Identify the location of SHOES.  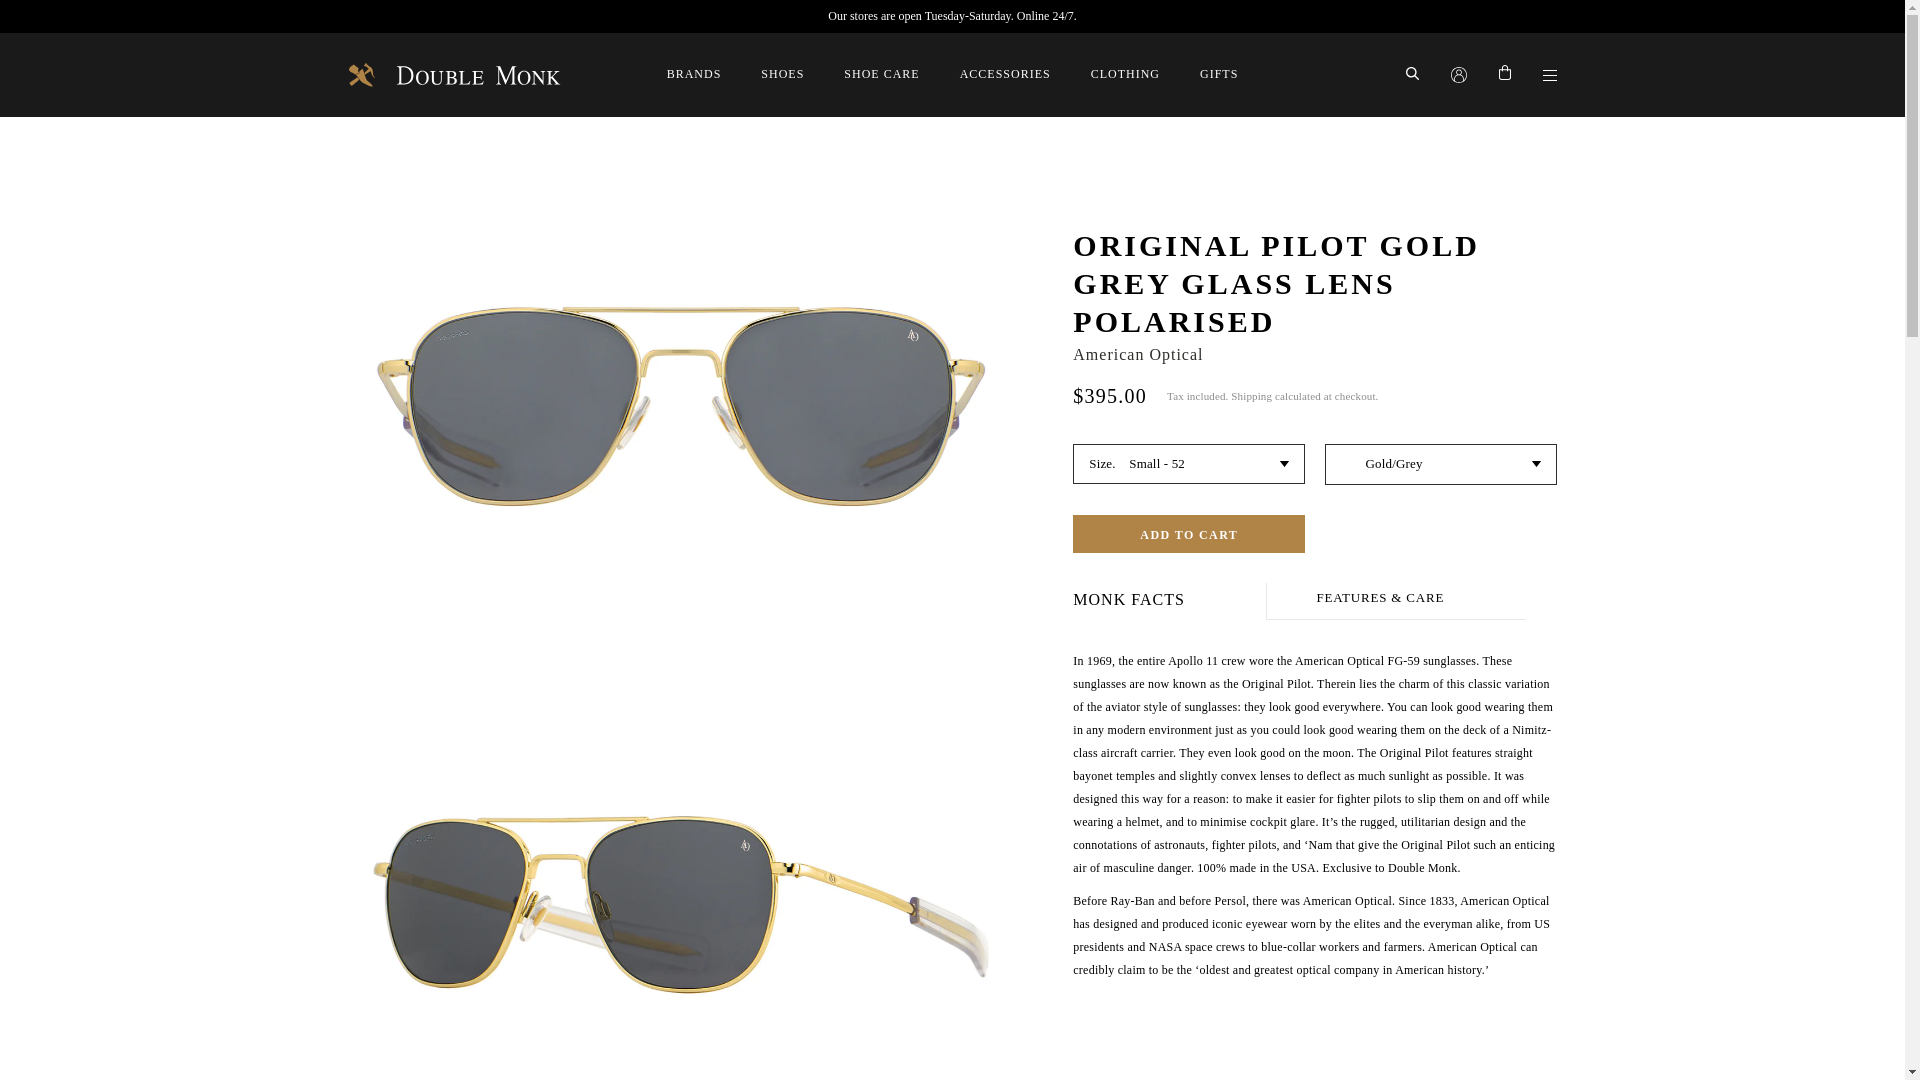
(782, 74).